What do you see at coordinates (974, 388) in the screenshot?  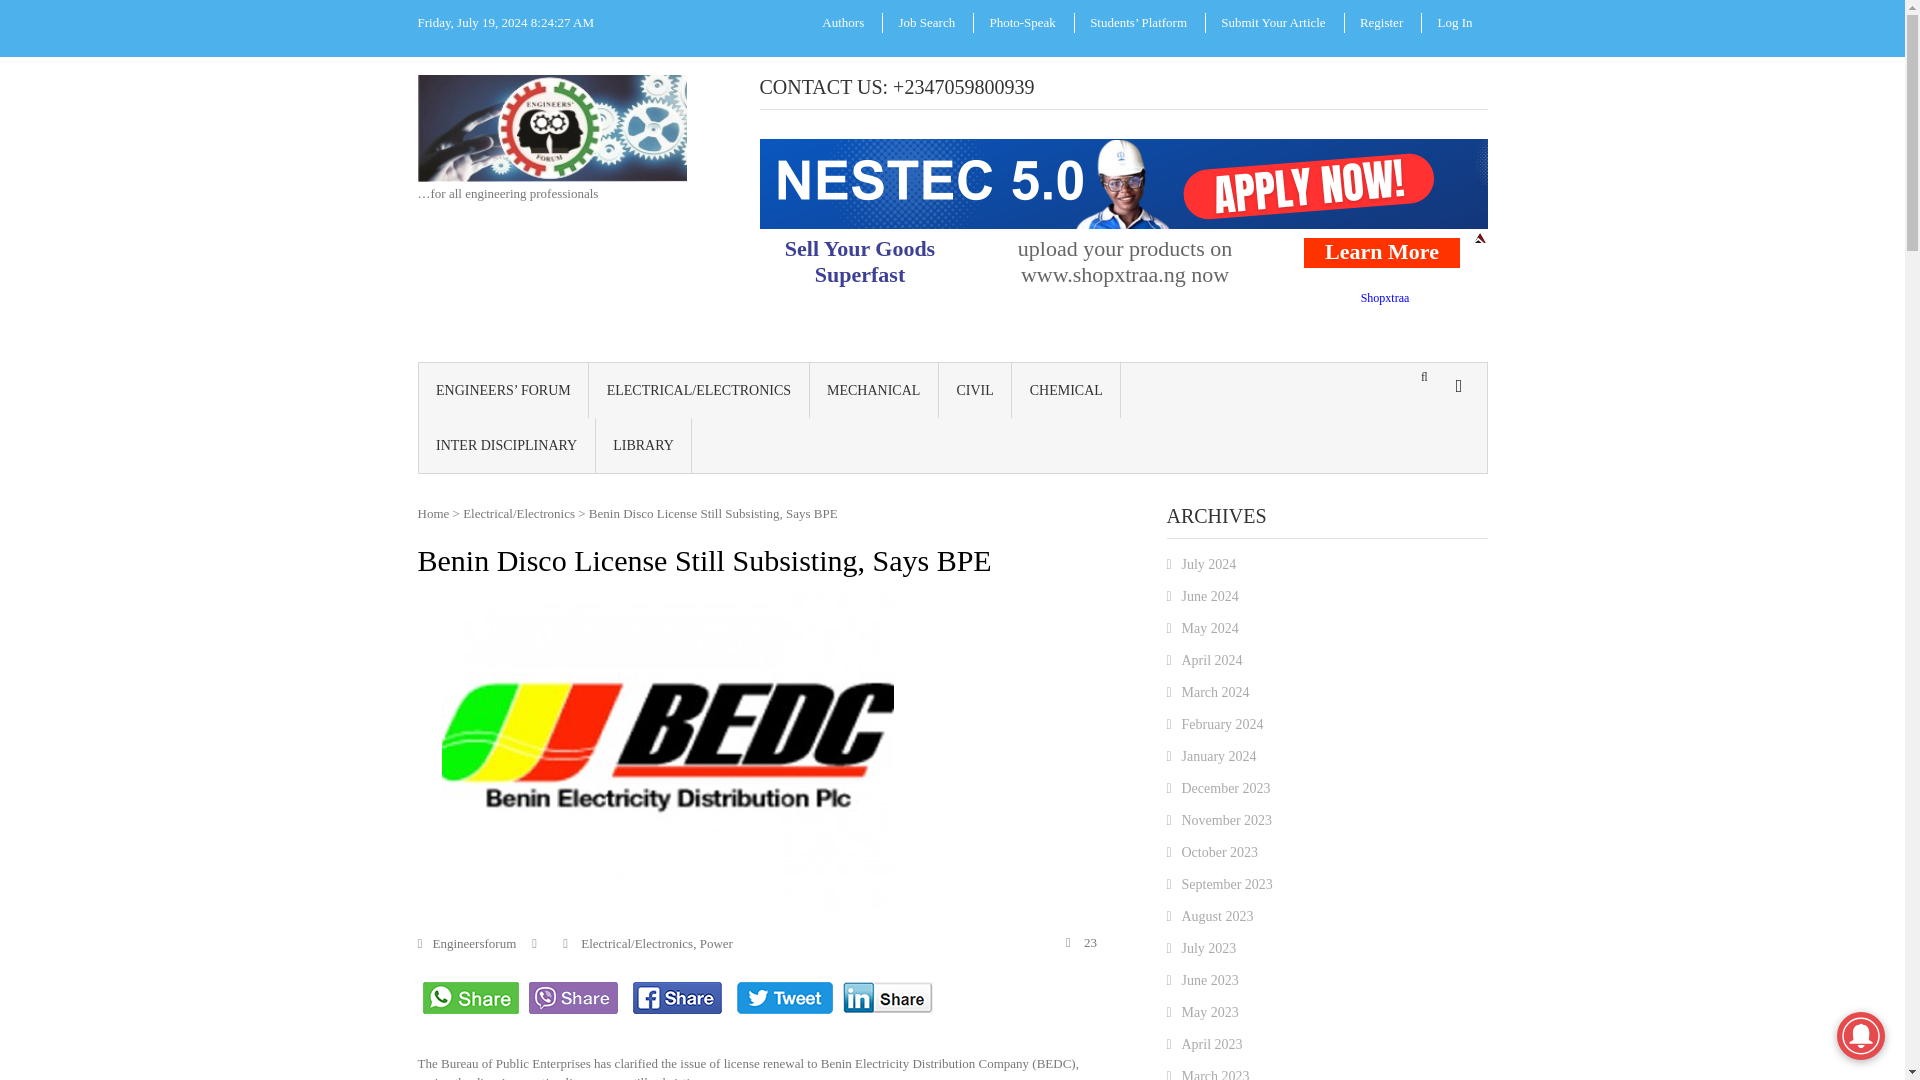 I see `CIVIL` at bounding box center [974, 388].